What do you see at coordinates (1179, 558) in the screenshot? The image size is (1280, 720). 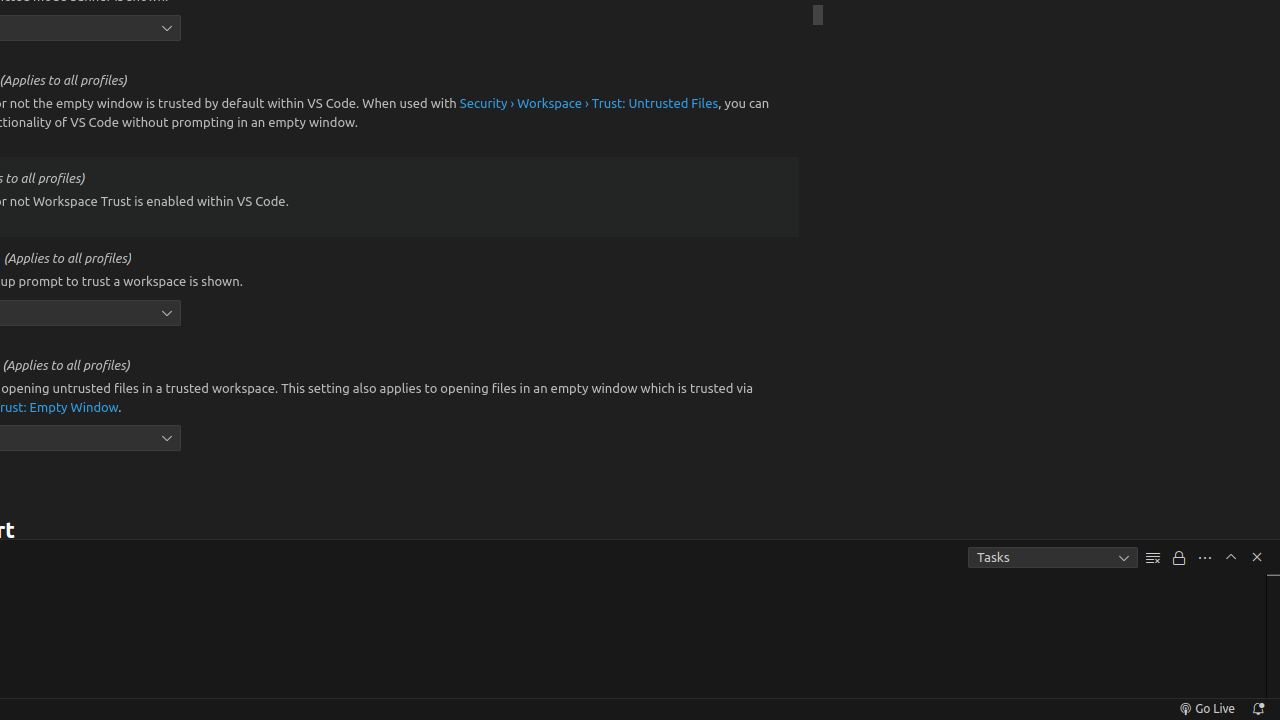 I see `Turn Auto Scrolling Off` at bounding box center [1179, 558].